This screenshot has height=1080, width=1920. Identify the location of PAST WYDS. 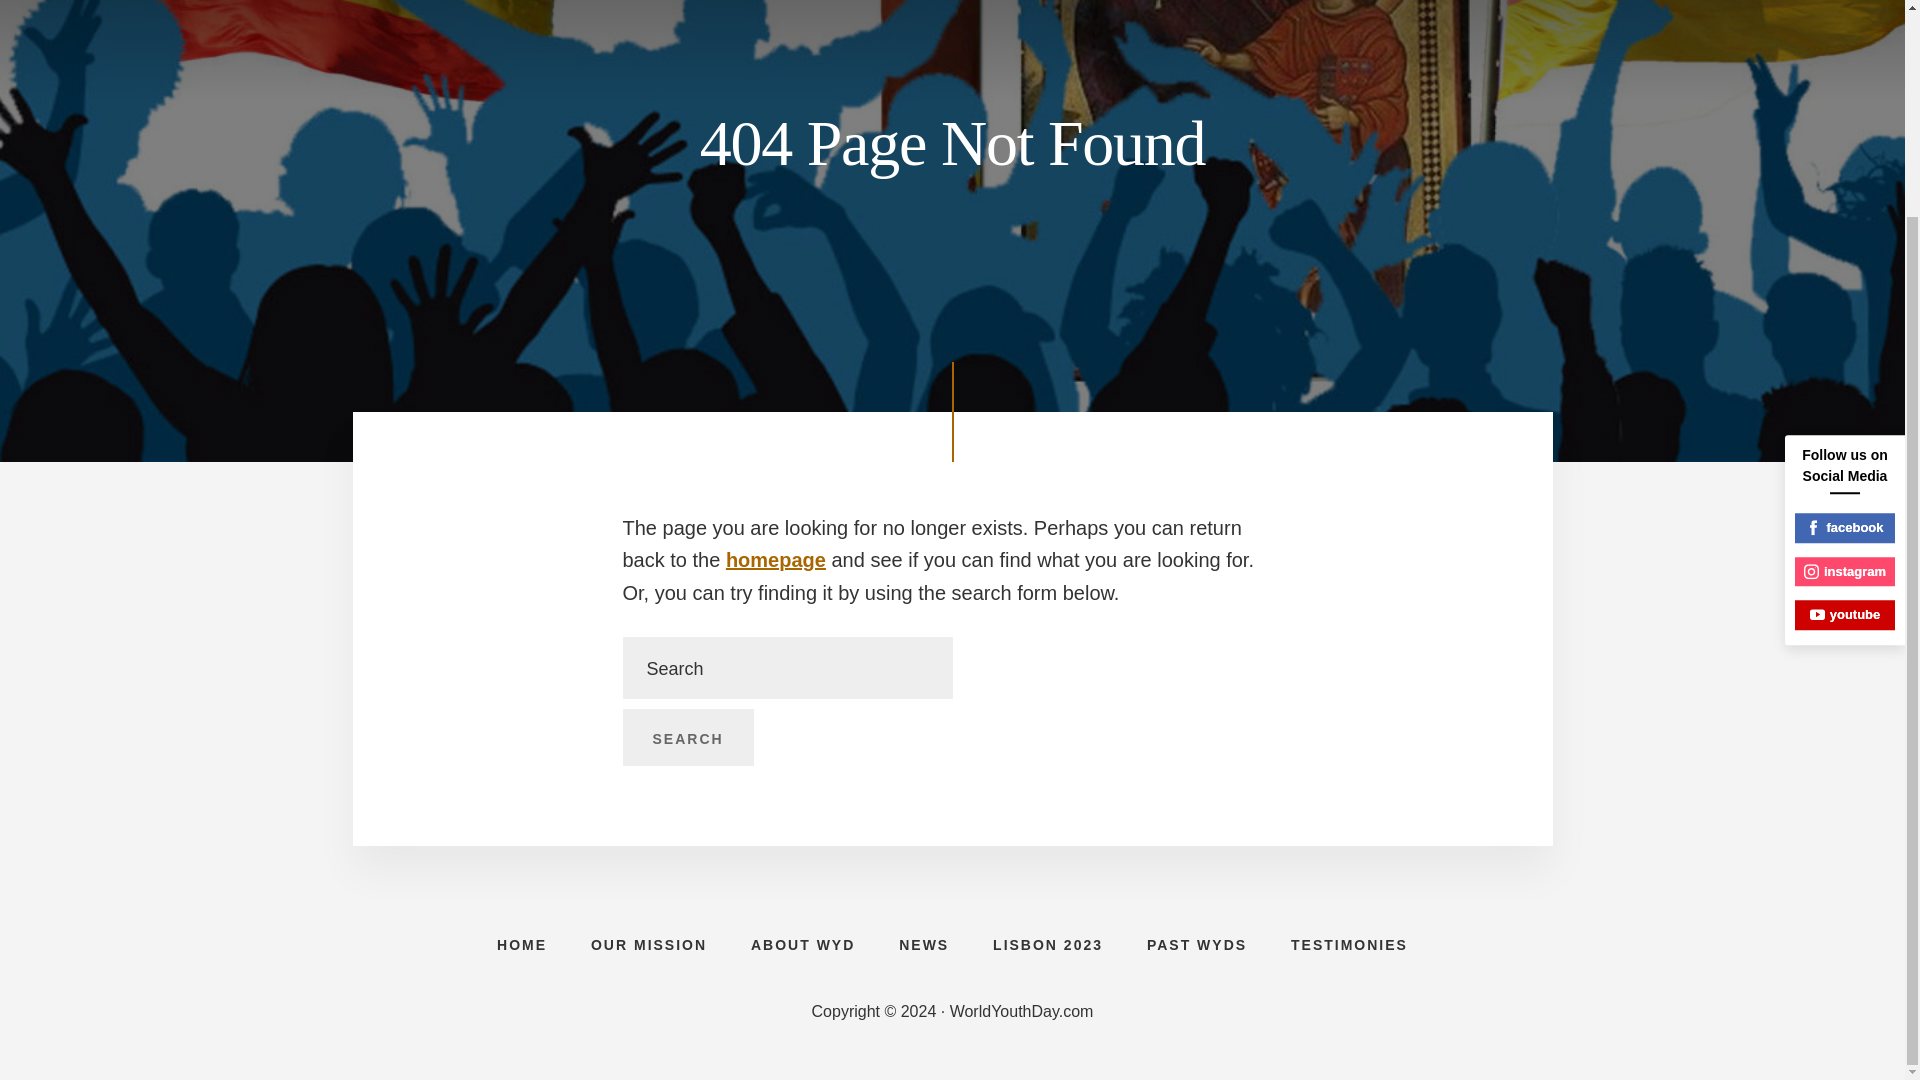
(1197, 944).